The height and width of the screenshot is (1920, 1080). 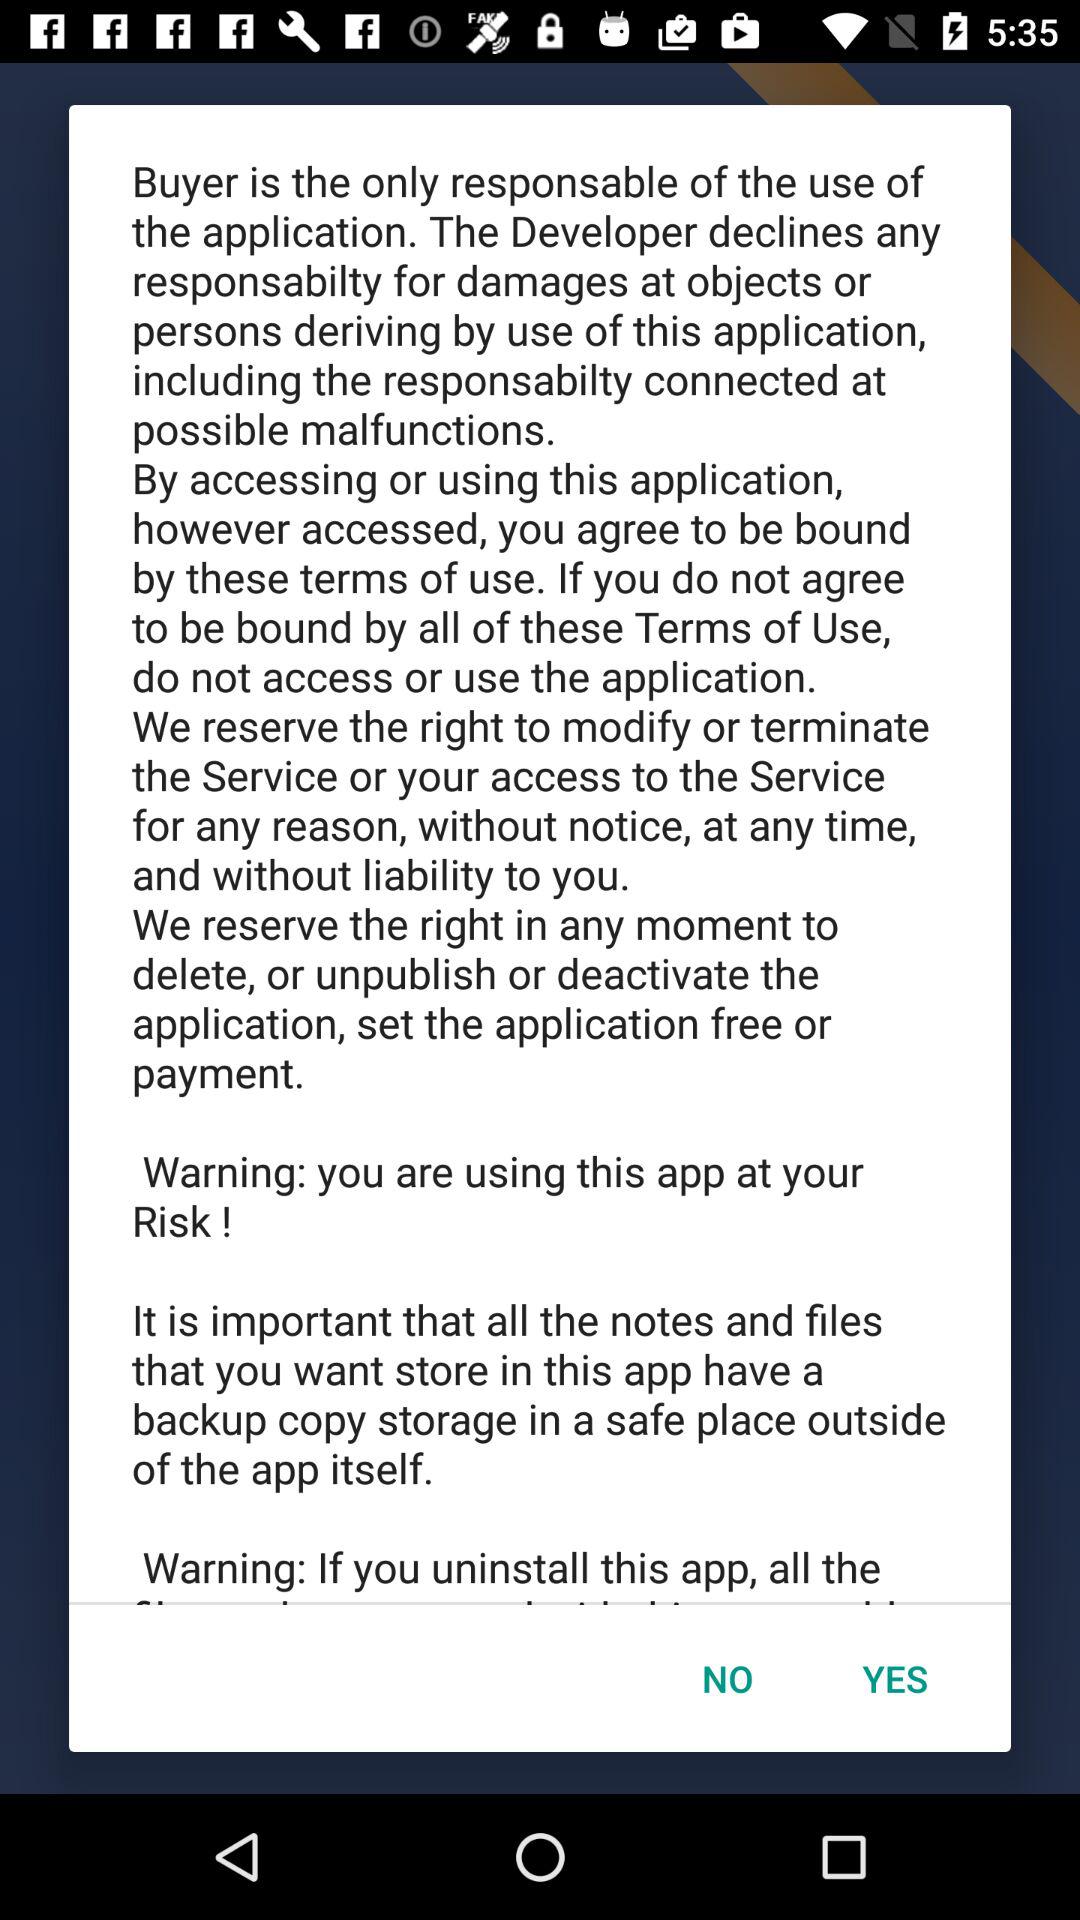 I want to click on open icon below the buyer is the item, so click(x=895, y=1678).